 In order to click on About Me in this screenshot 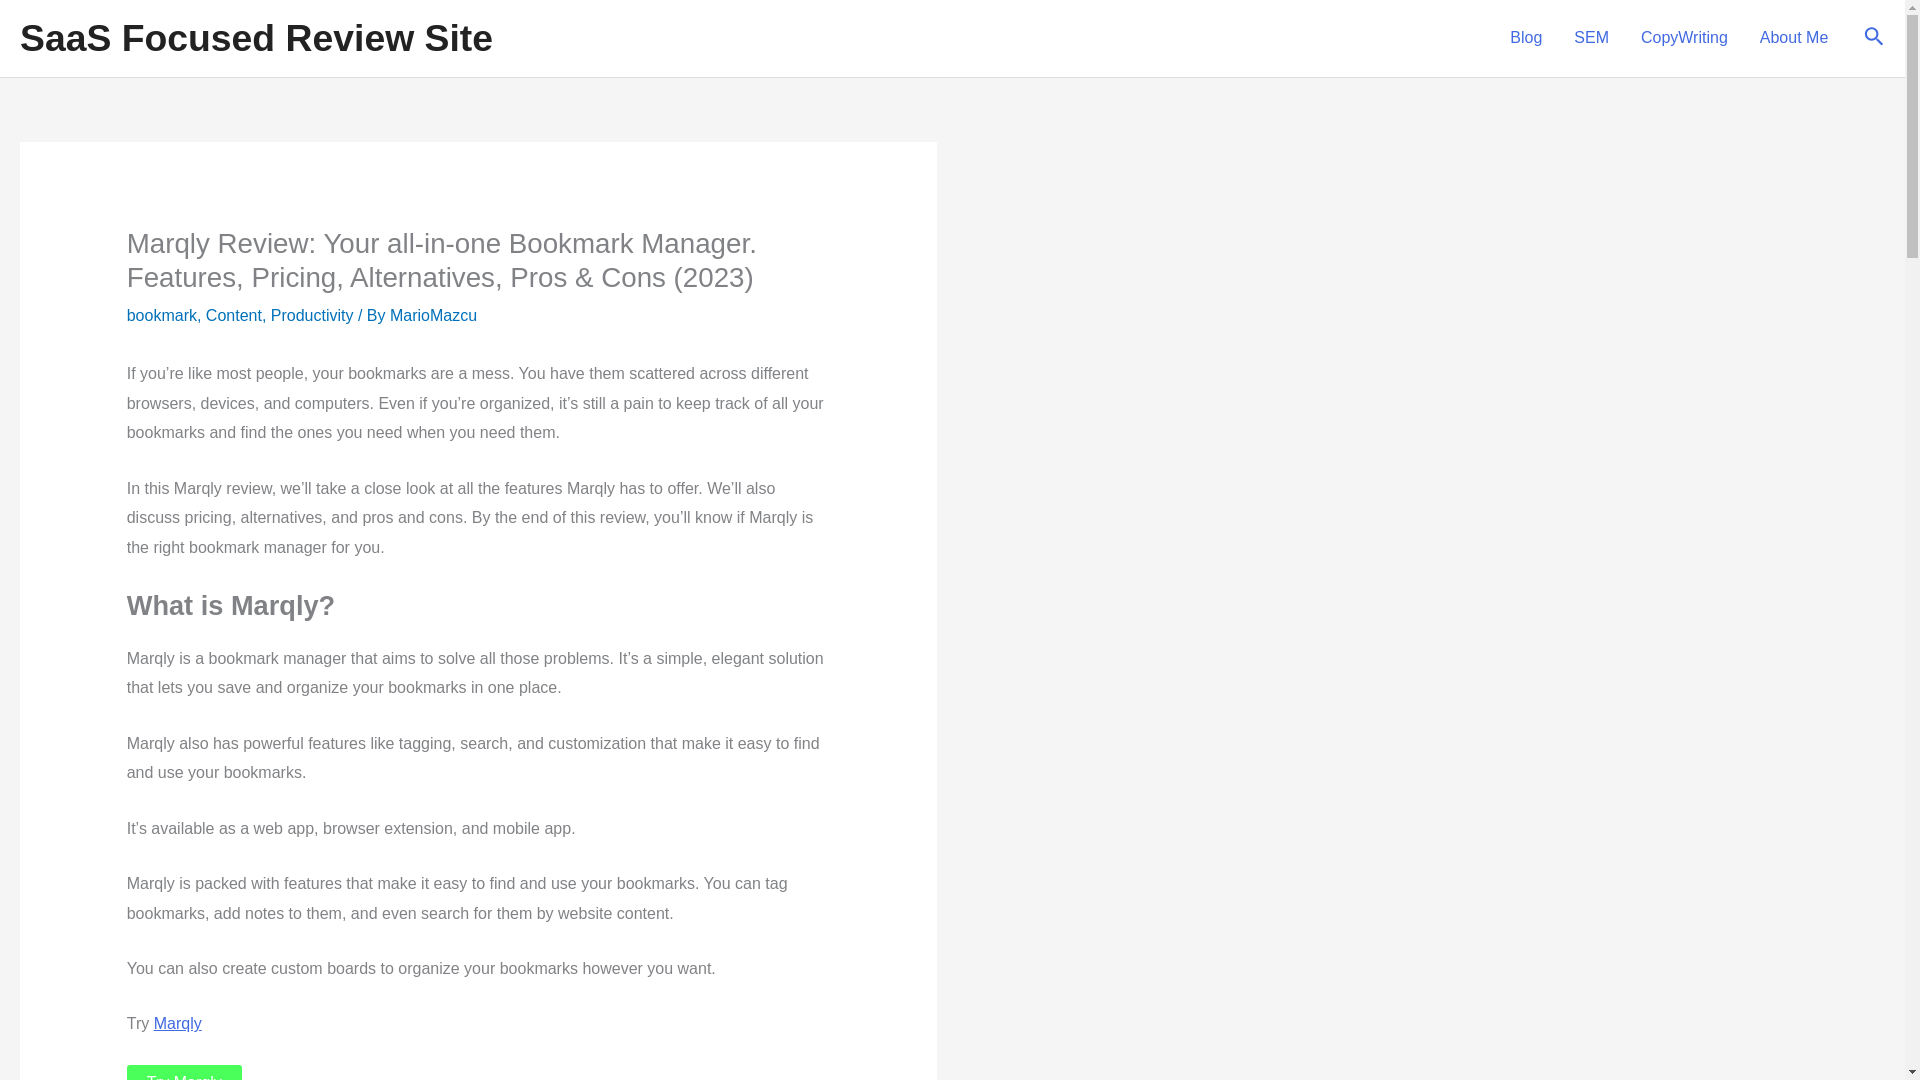, I will do `click(1793, 38)`.